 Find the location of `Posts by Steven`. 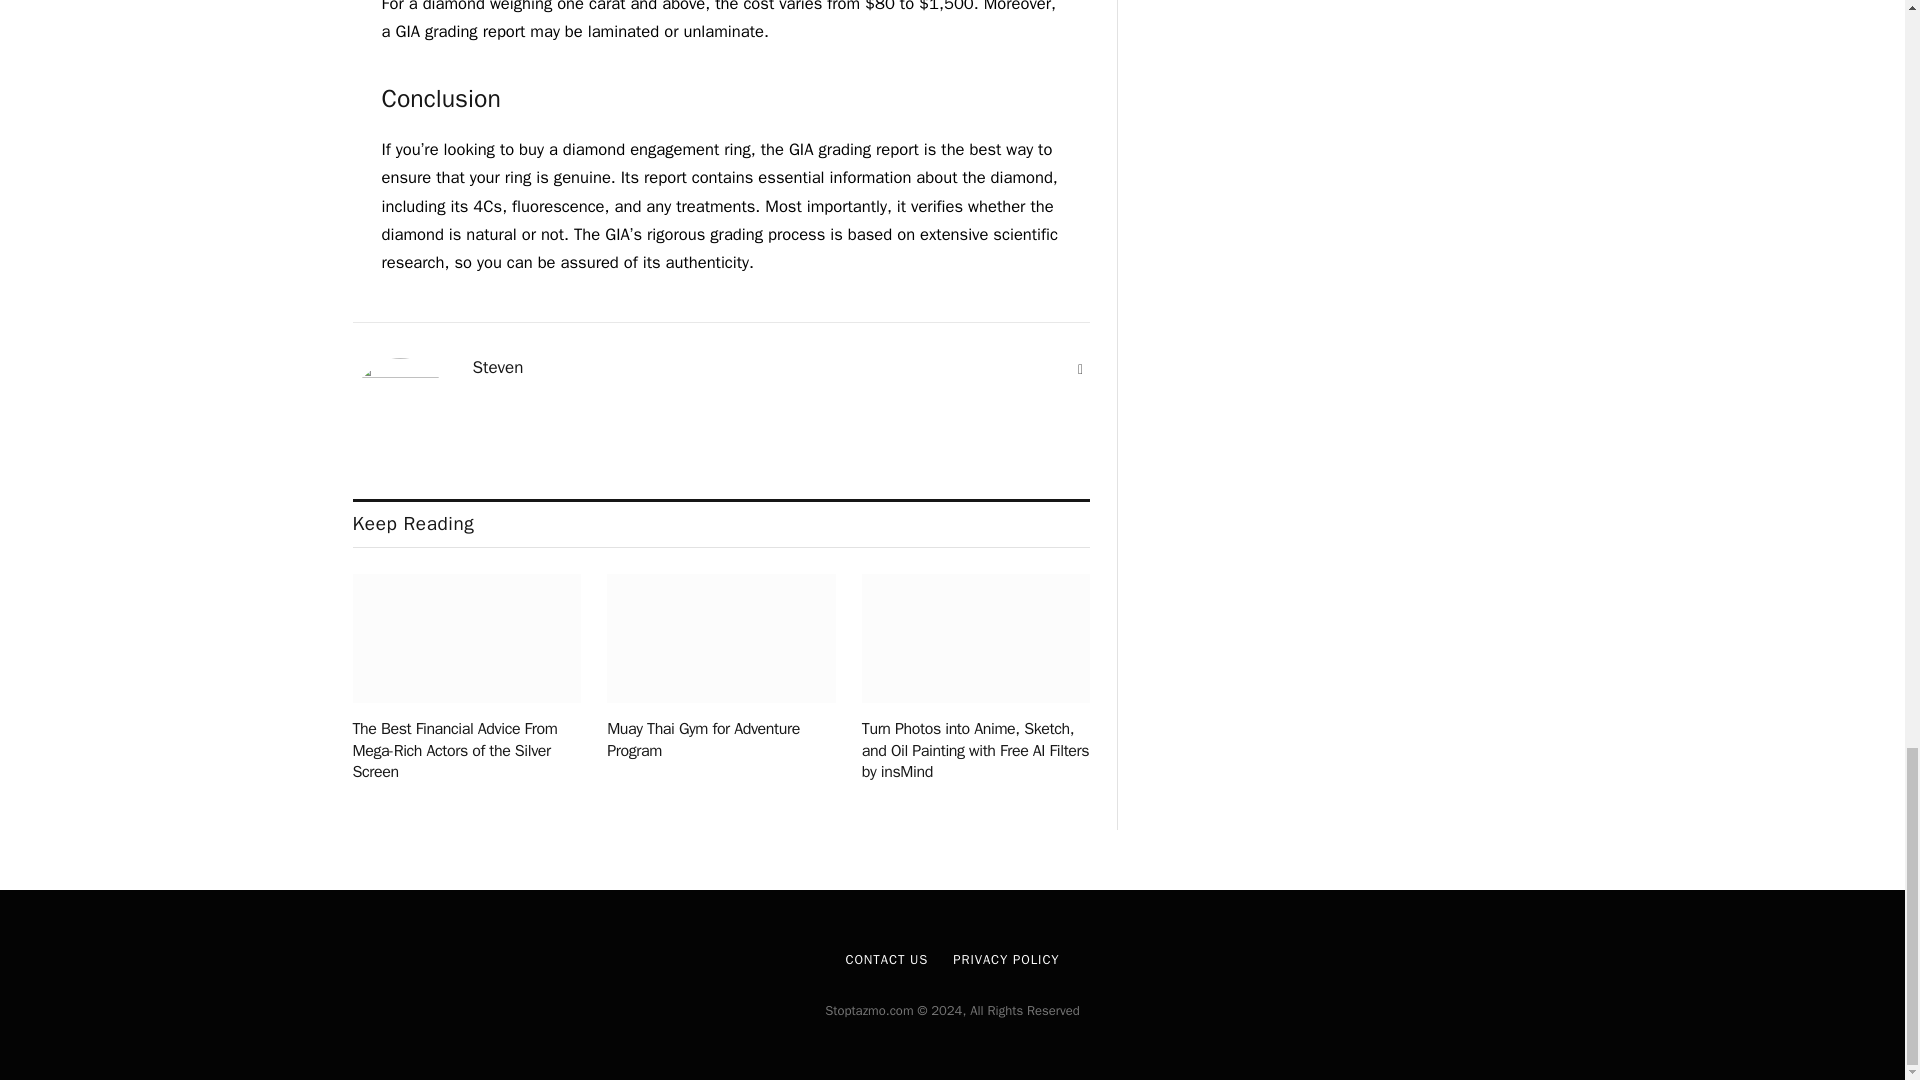

Posts by Steven is located at coordinates (497, 368).